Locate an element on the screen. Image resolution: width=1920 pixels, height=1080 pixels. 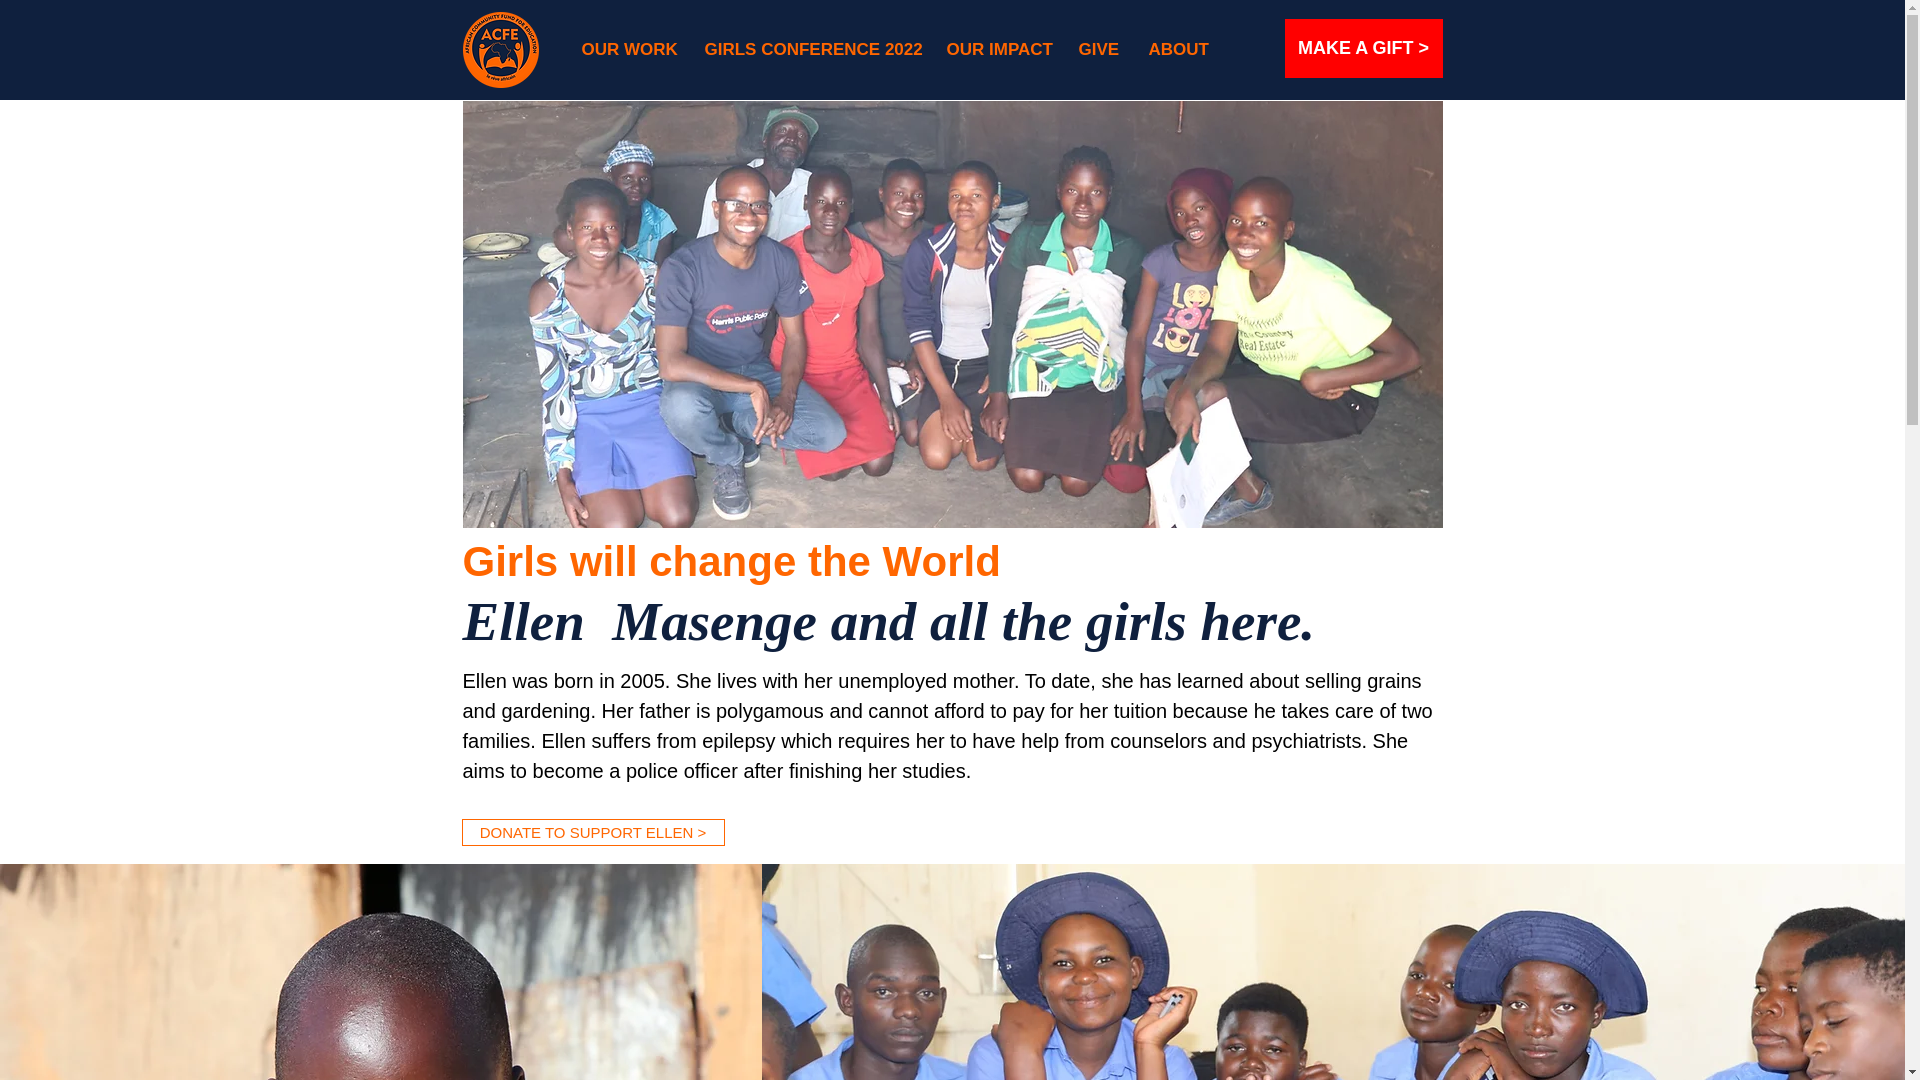
ABOUT is located at coordinates (1178, 49).